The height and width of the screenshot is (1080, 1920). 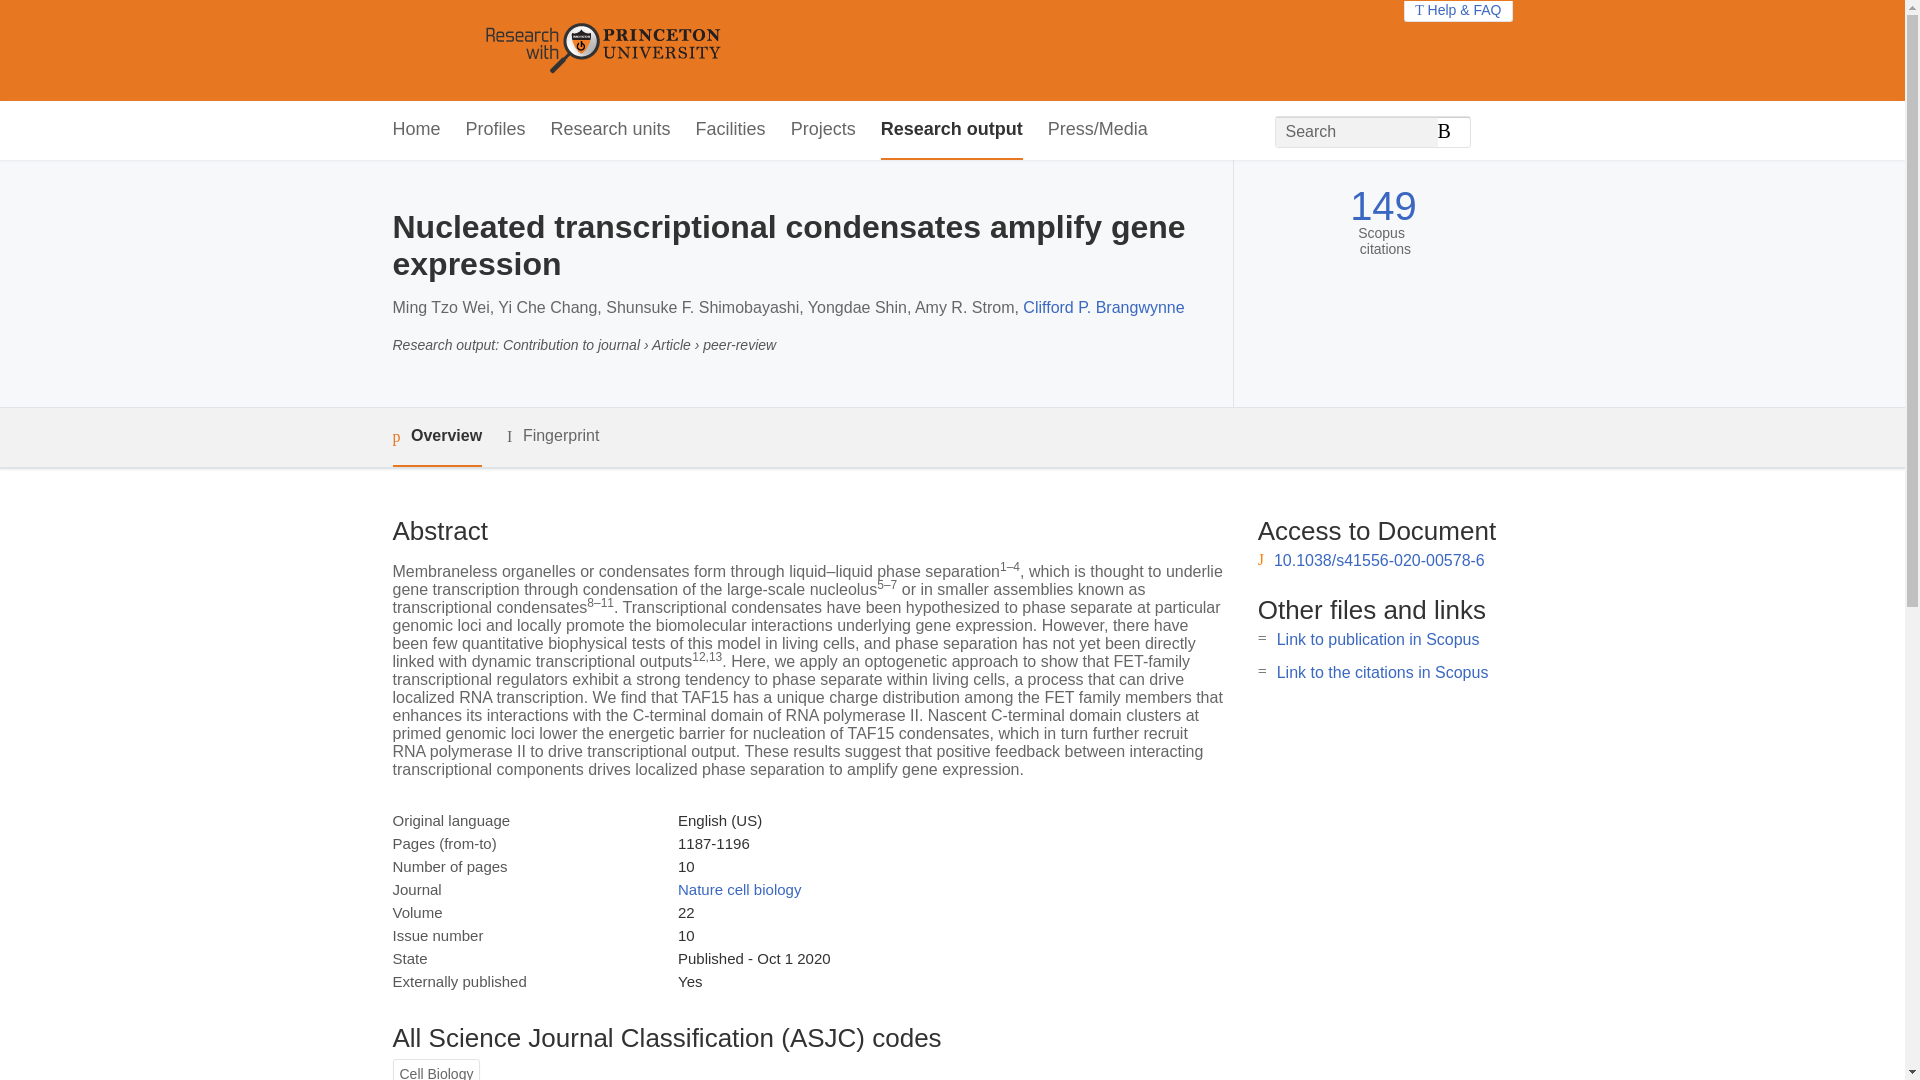 What do you see at coordinates (1378, 639) in the screenshot?
I see `Link to publication in Scopus` at bounding box center [1378, 639].